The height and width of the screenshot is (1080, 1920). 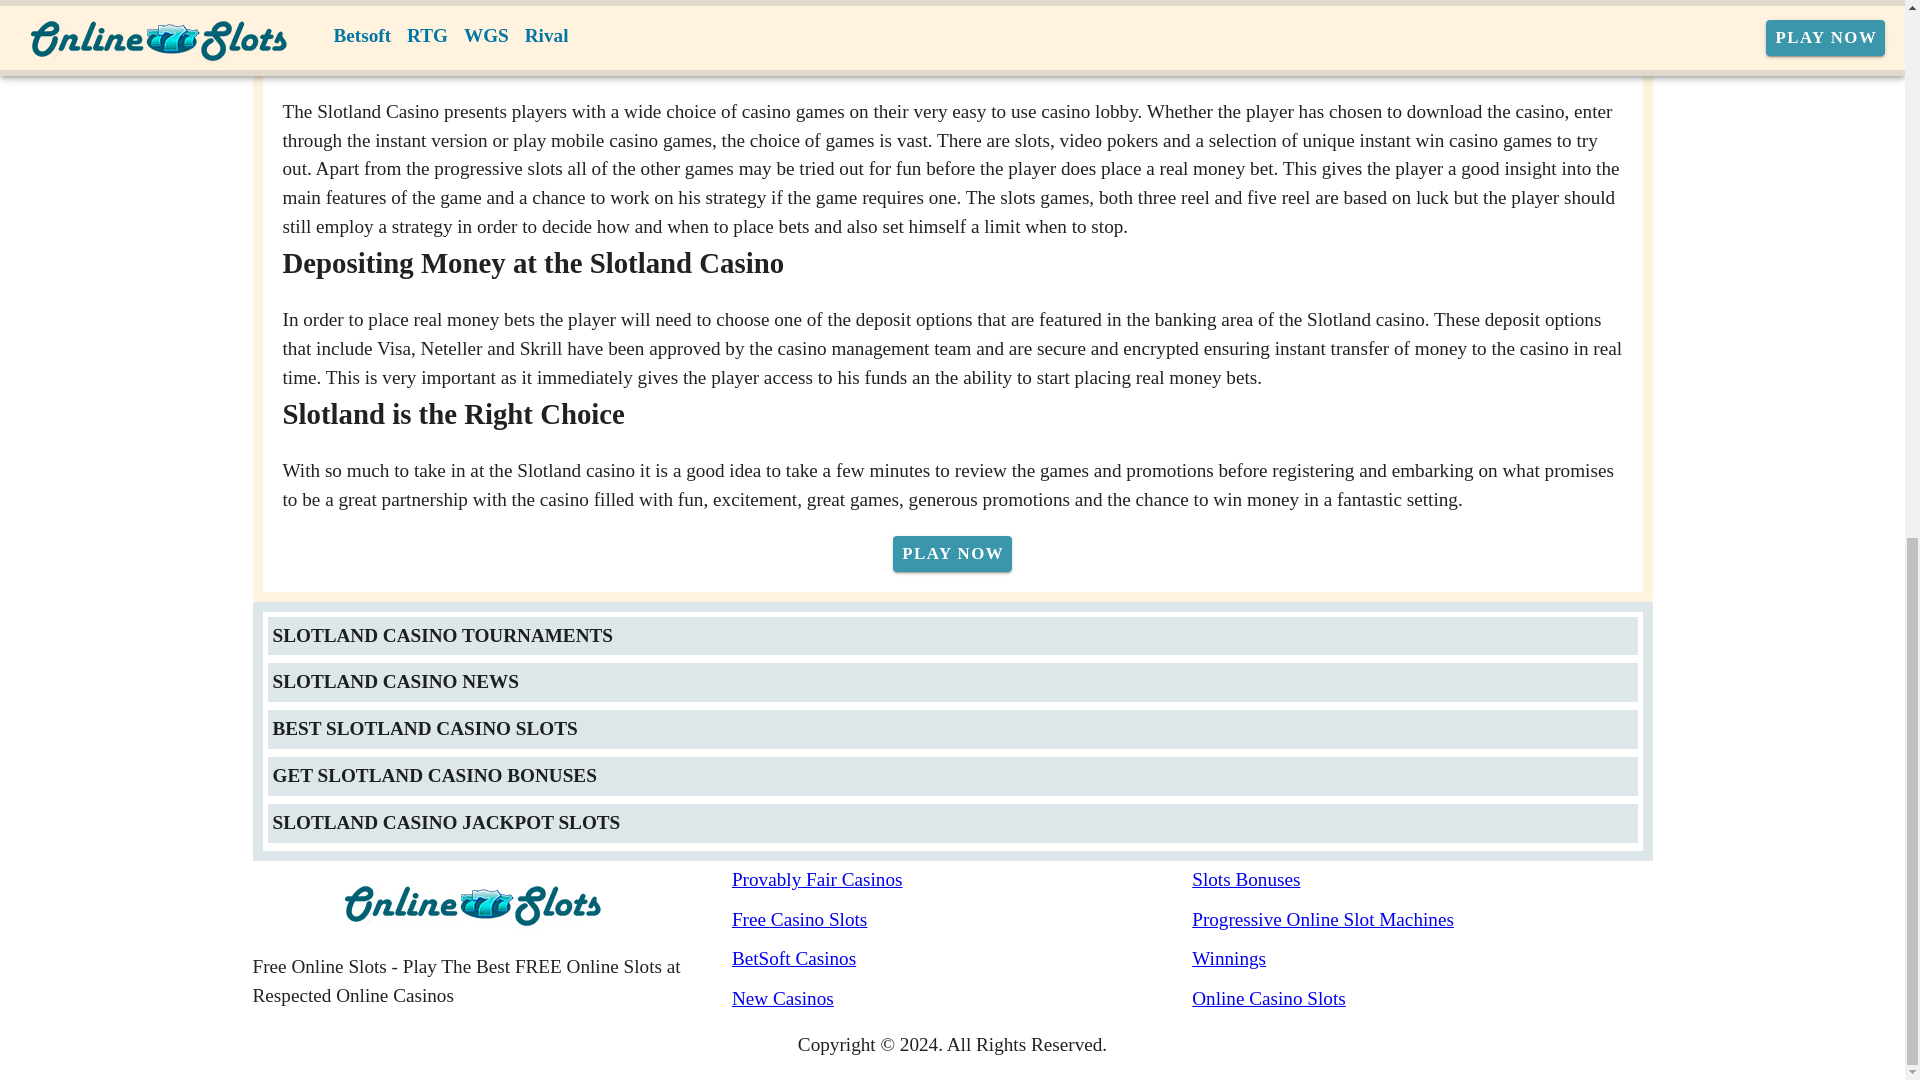 I want to click on New Casinos, so click(x=962, y=999).